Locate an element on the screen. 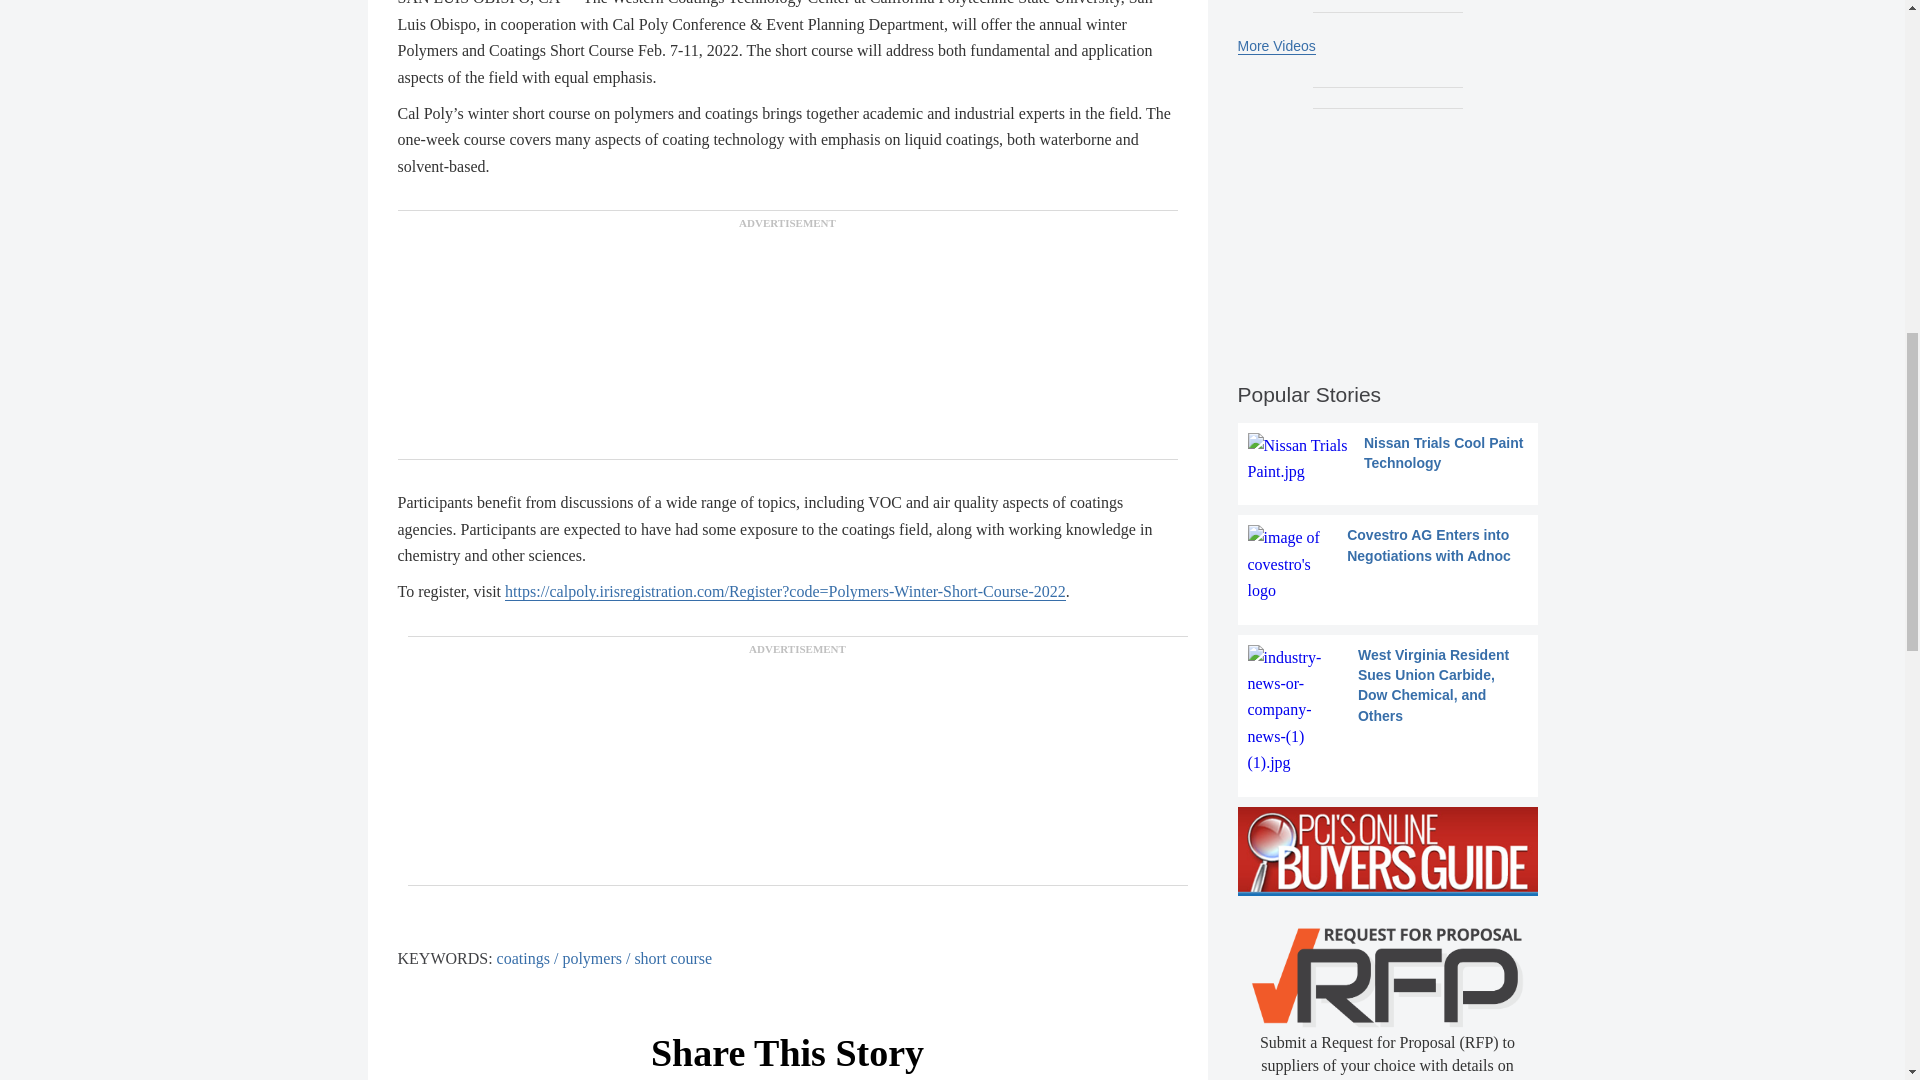 The image size is (1920, 1080). Nissan Trials Cool Paint Technology is located at coordinates (1388, 460).